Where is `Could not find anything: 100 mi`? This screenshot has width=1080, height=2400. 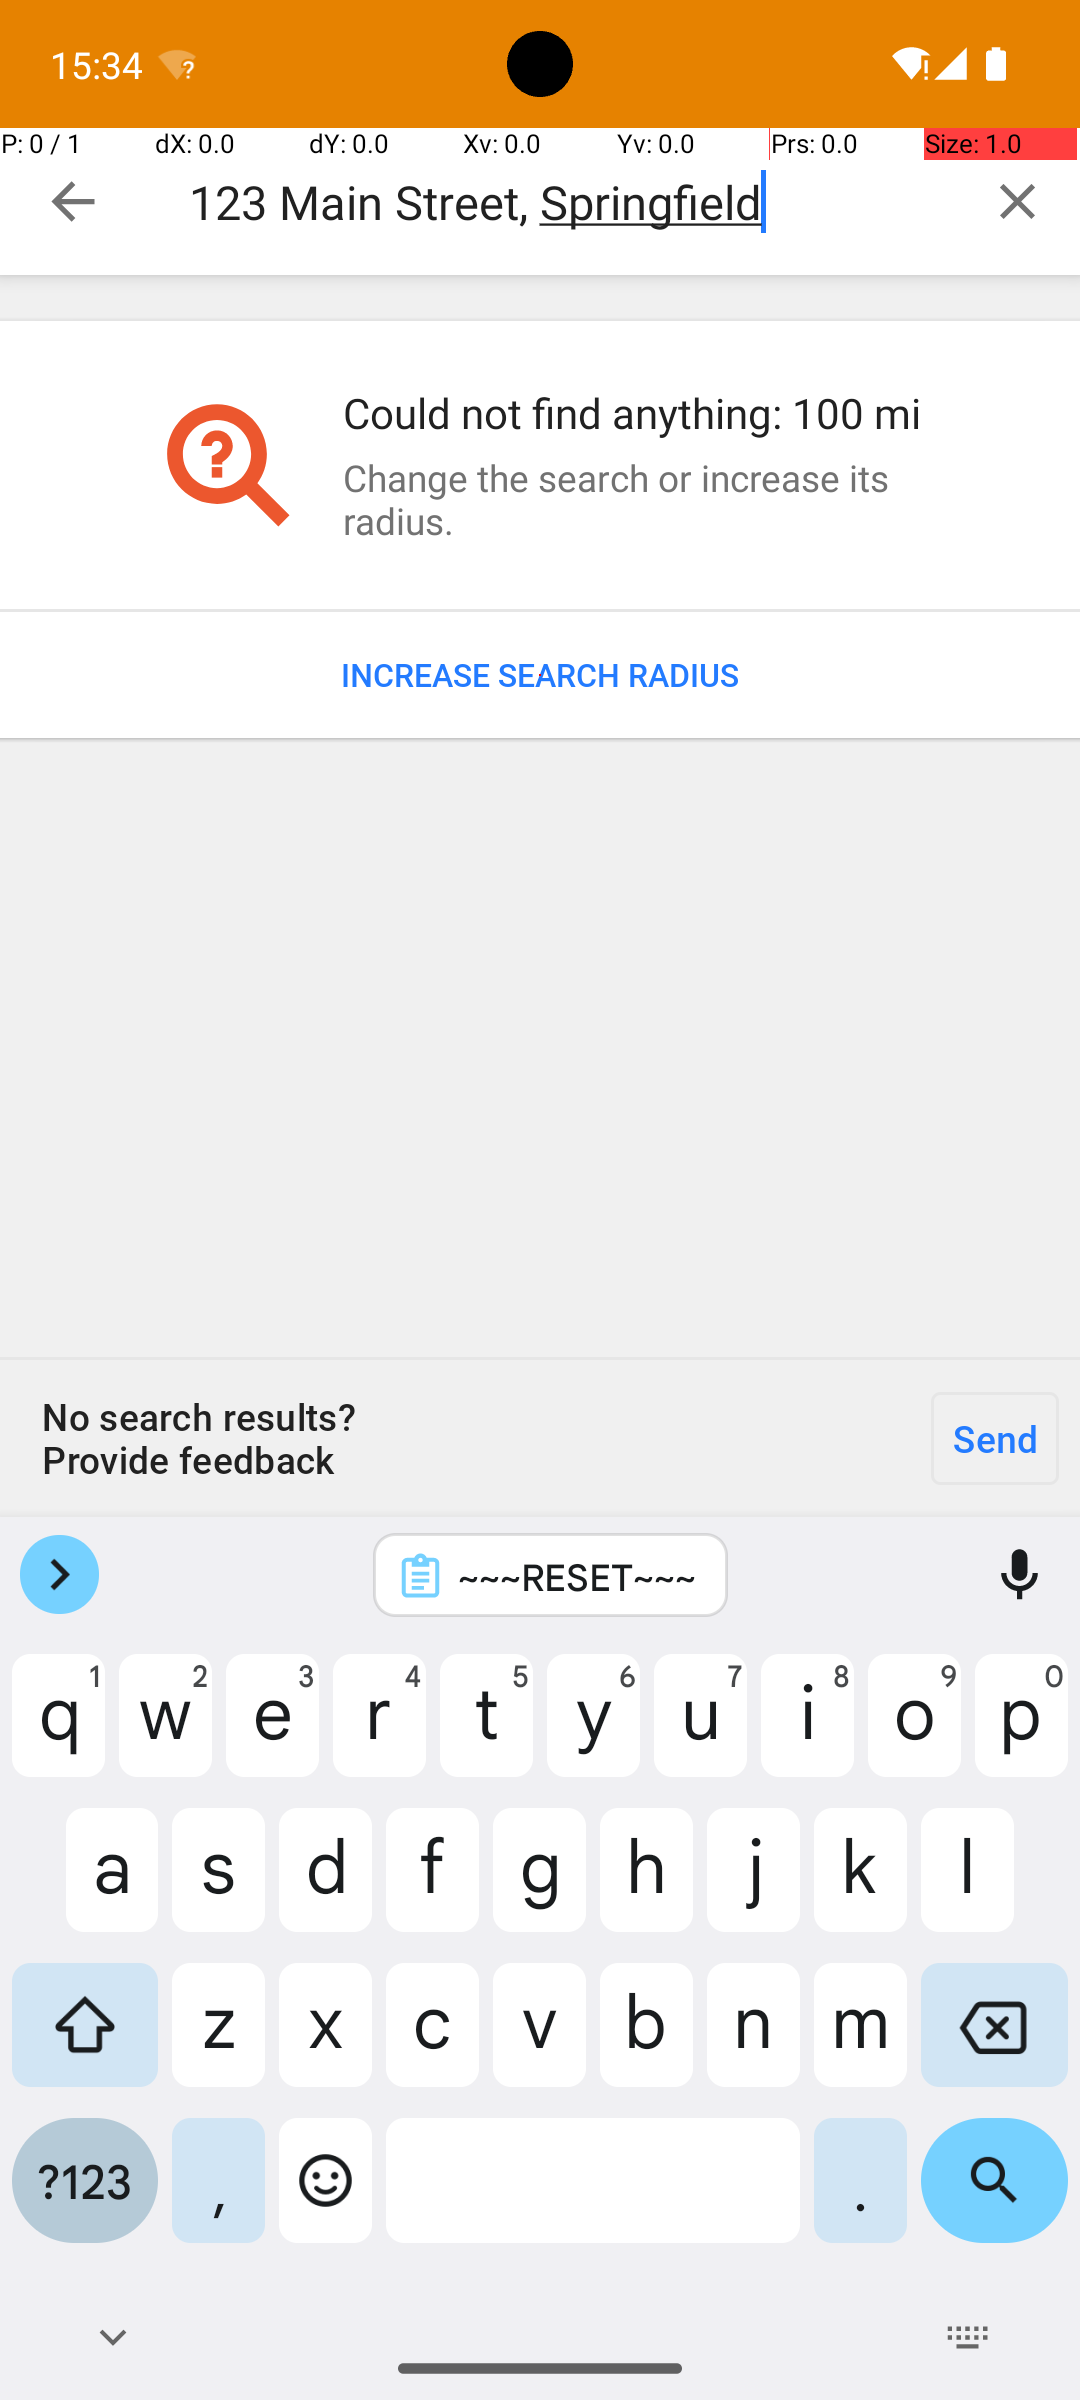
Could not find anything: 100 mi is located at coordinates (634, 412).